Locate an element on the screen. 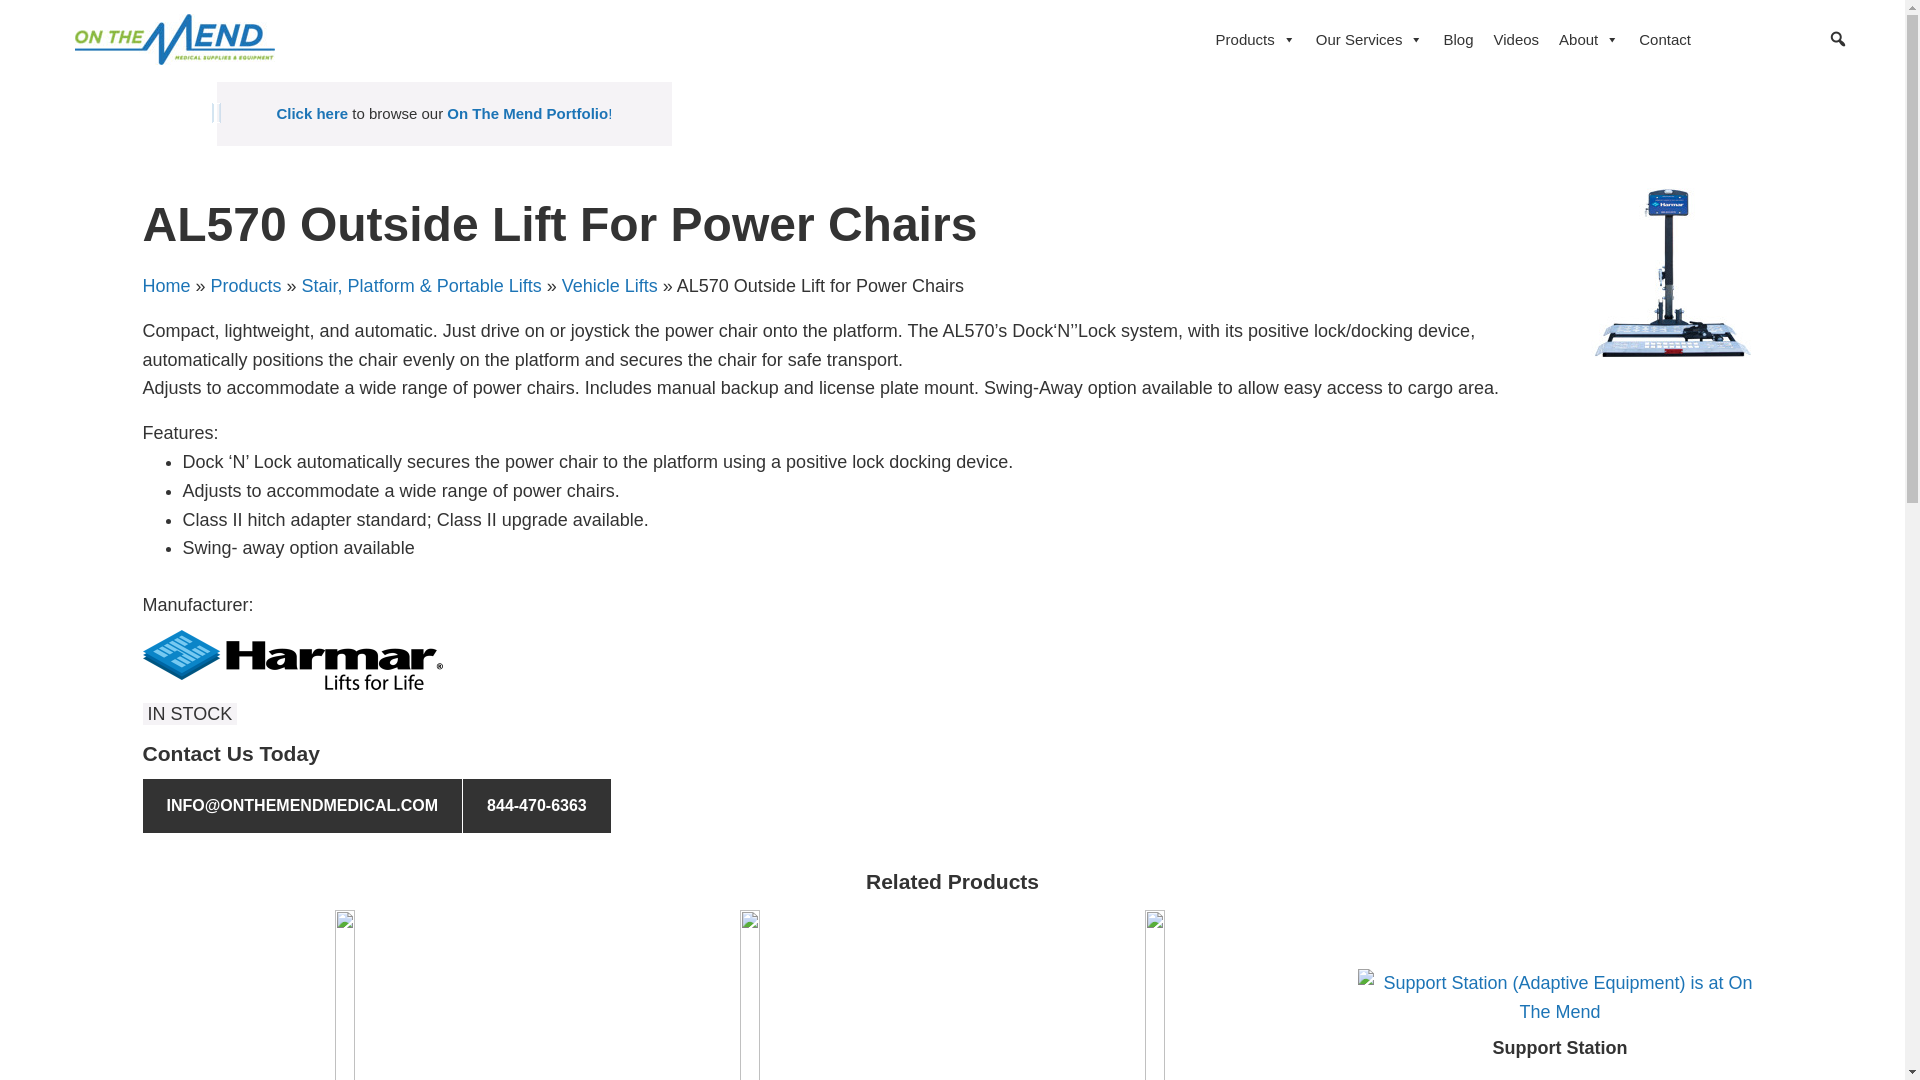  Our Services is located at coordinates (1370, 38).